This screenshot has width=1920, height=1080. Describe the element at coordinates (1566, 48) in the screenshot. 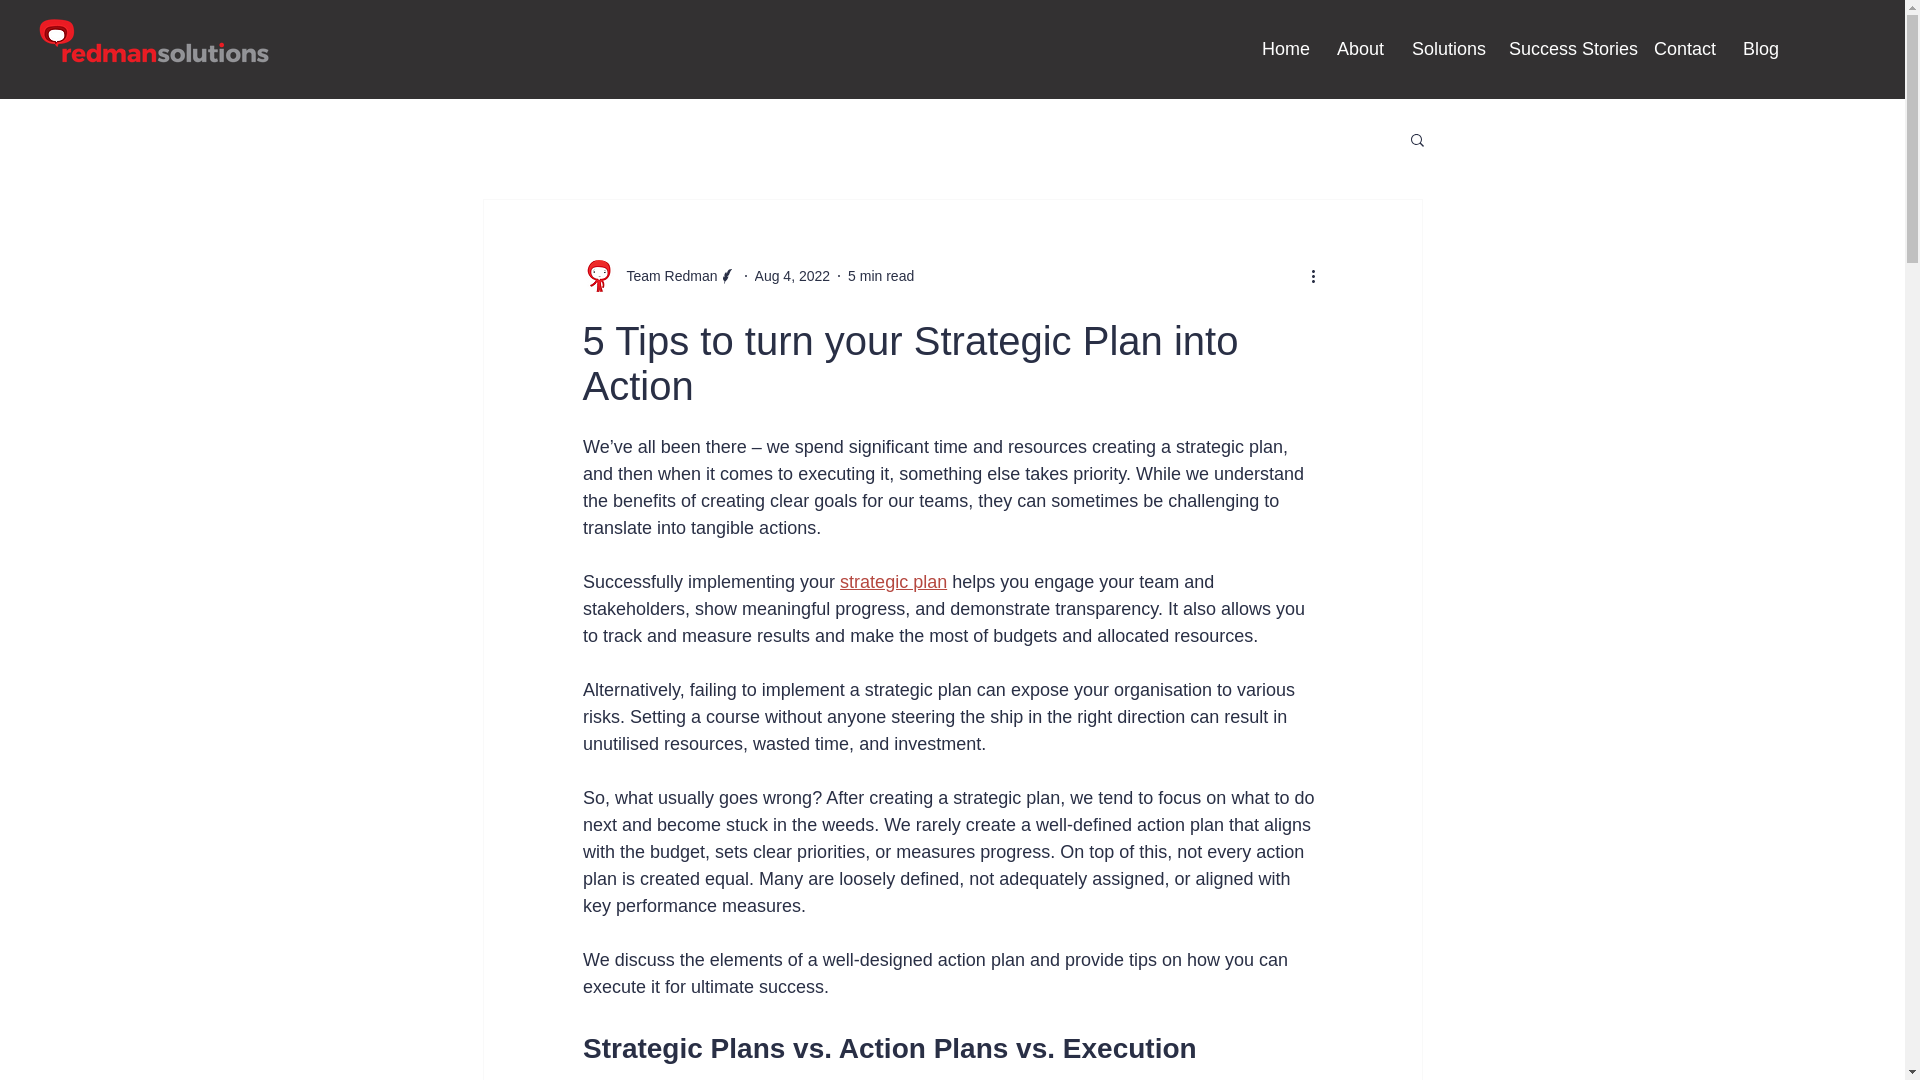

I see `Success Stories` at that location.